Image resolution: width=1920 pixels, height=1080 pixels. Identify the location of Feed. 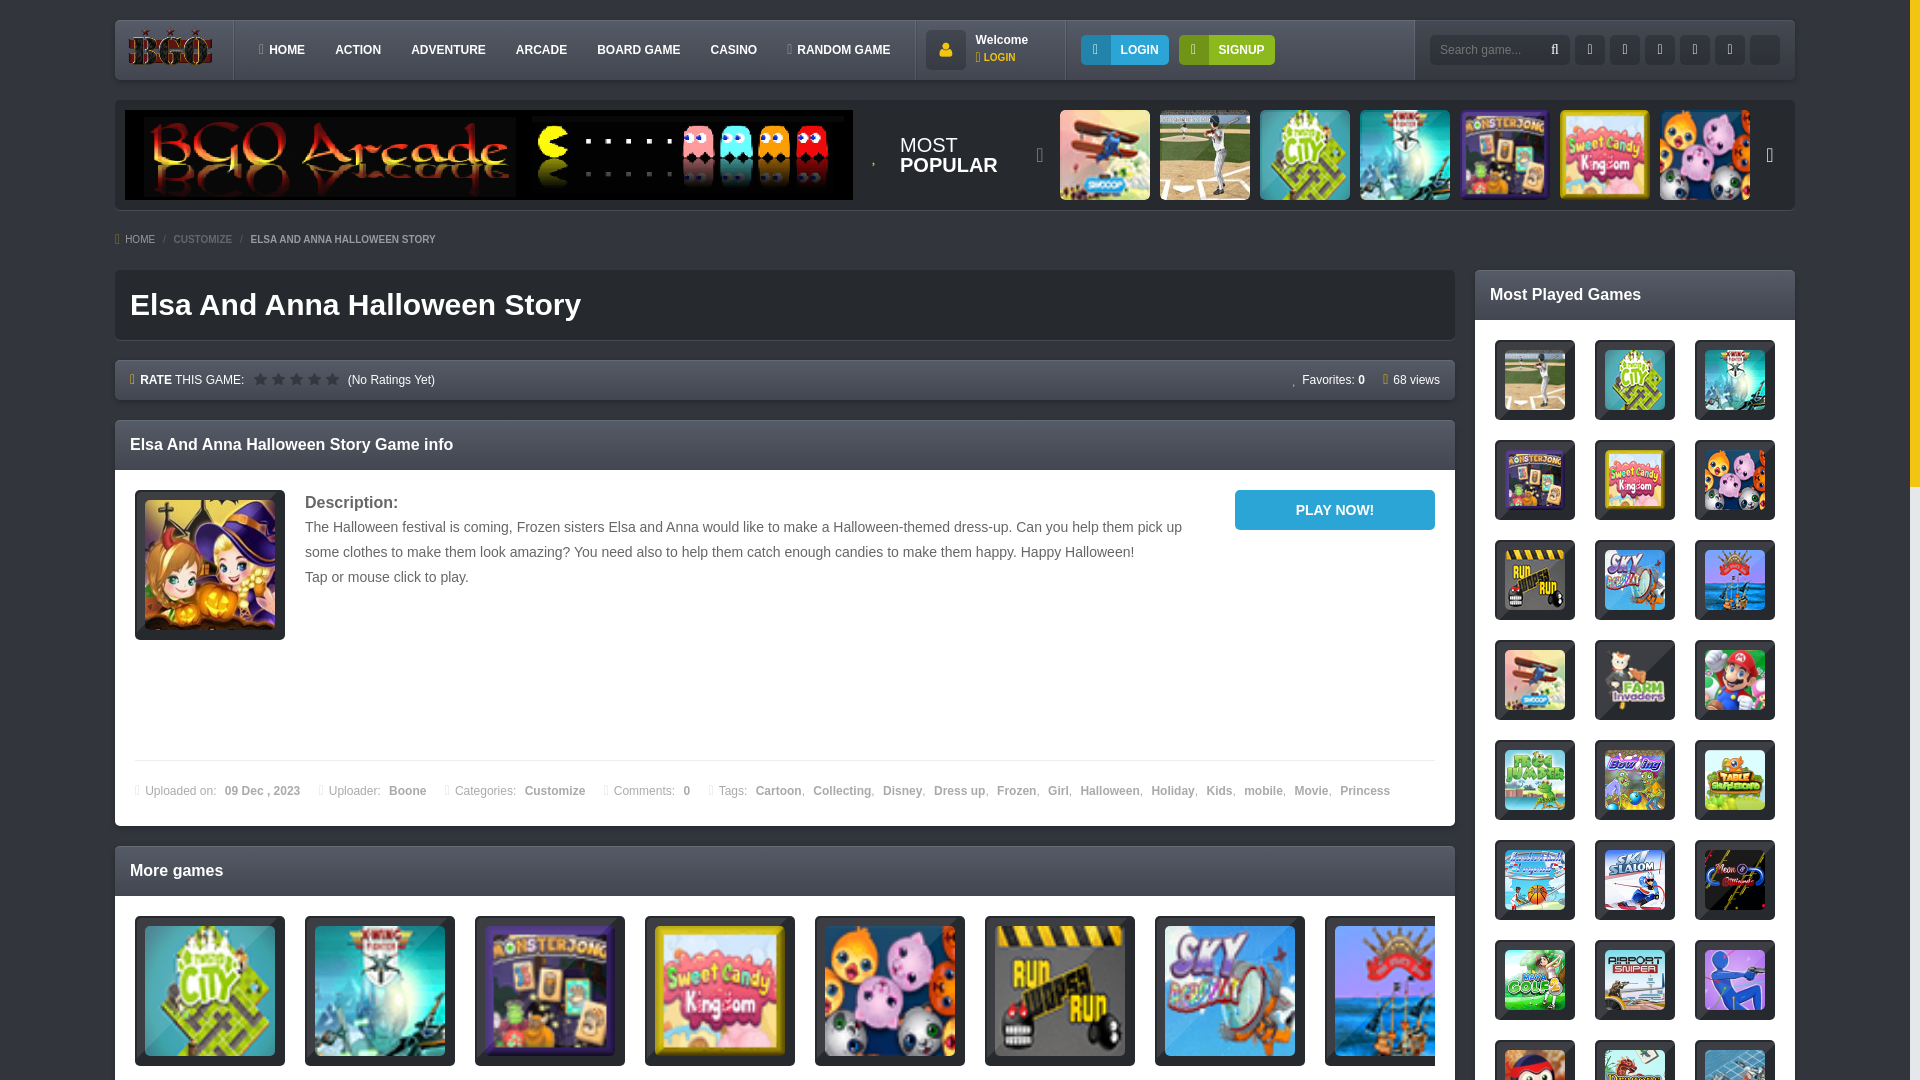
(1730, 49).